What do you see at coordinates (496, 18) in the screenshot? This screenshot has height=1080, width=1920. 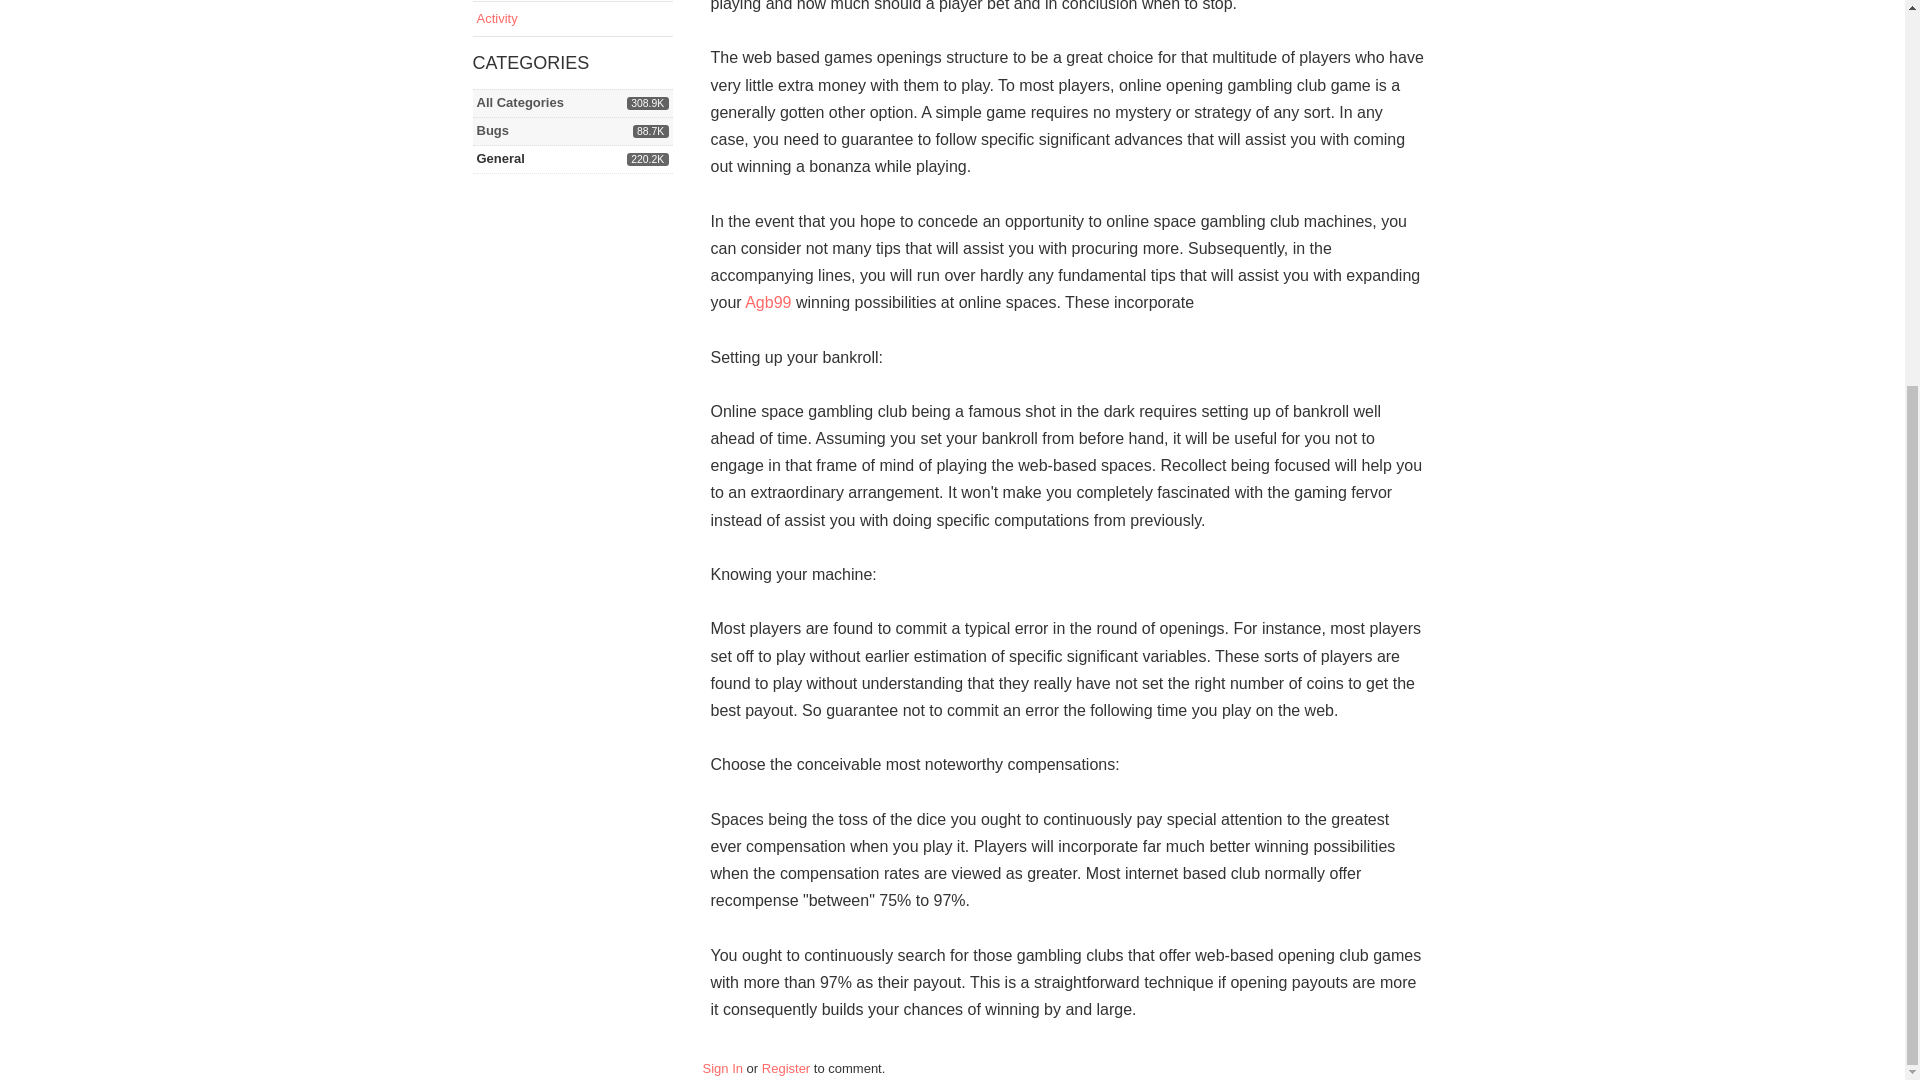 I see `308,878 discussions` at bounding box center [496, 18].